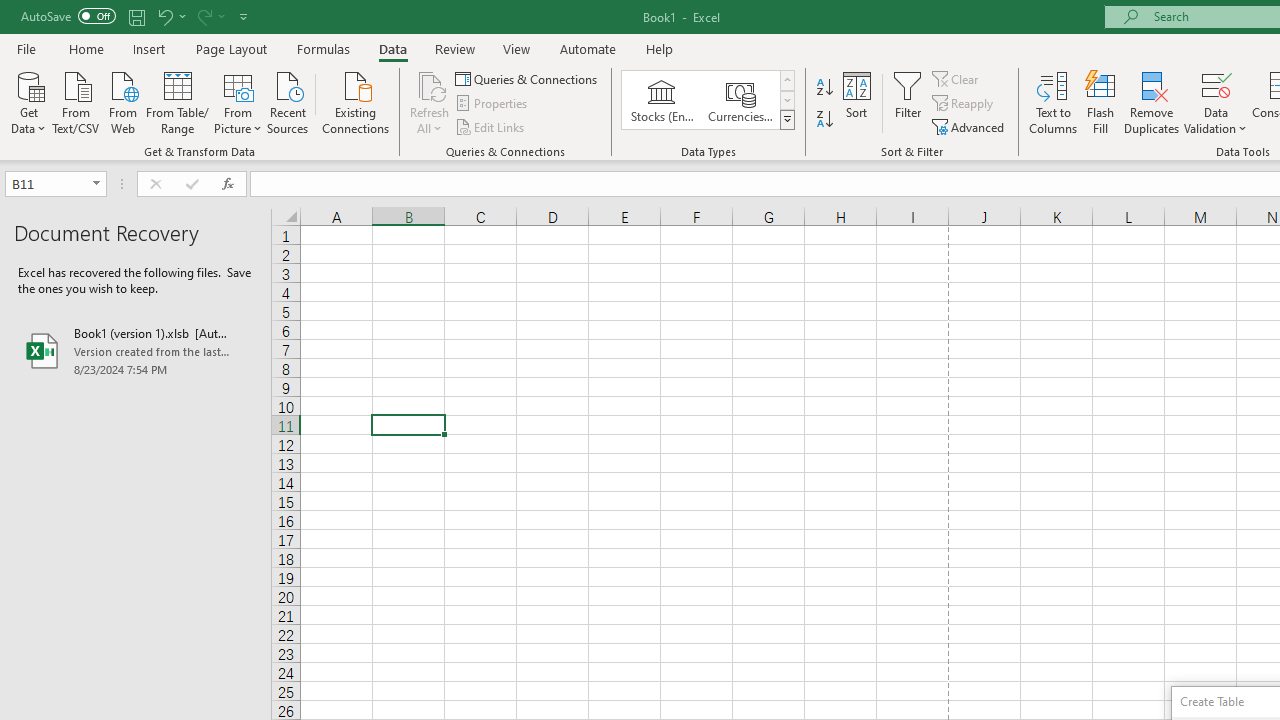 The height and width of the screenshot is (720, 1280). What do you see at coordinates (662, 100) in the screenshot?
I see `Stocks (English)` at bounding box center [662, 100].